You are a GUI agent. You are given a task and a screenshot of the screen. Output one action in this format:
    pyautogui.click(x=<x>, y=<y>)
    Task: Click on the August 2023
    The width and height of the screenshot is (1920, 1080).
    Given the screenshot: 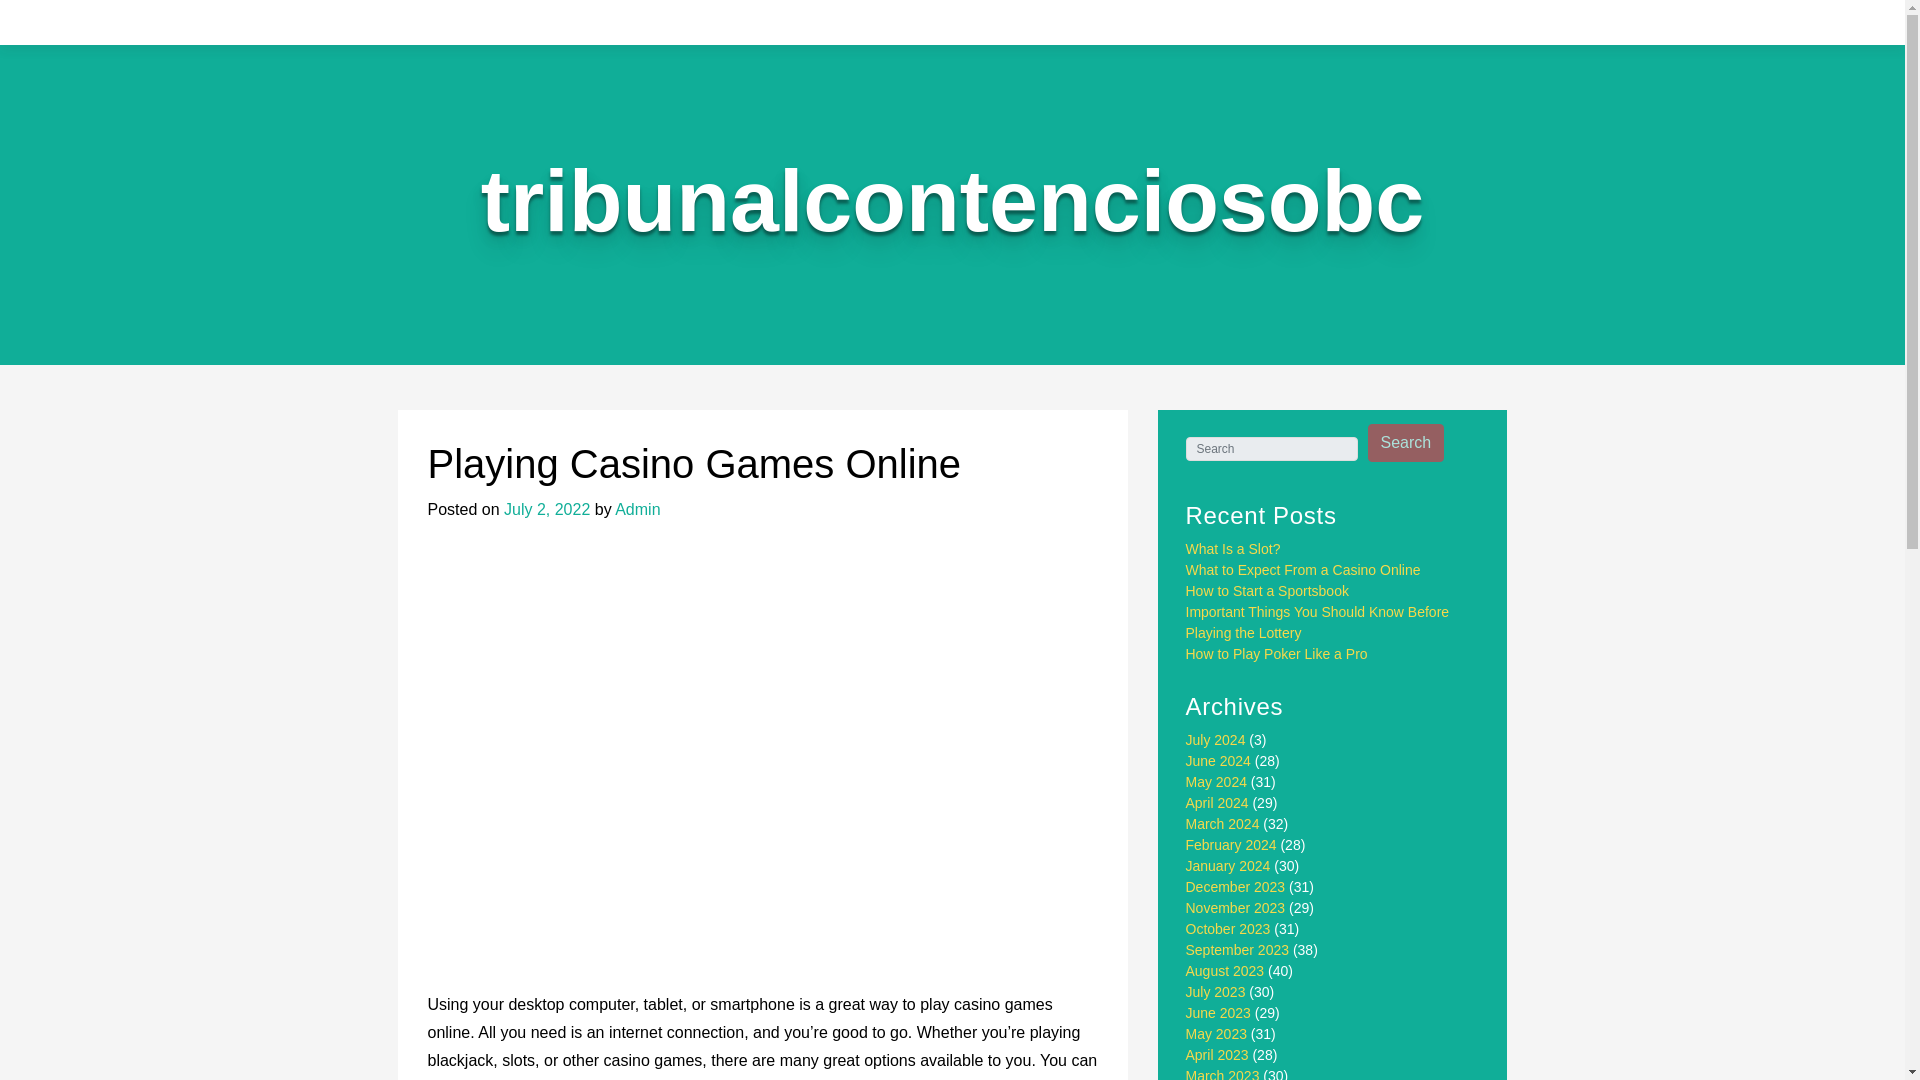 What is the action you would take?
    pyautogui.click(x=1226, y=970)
    